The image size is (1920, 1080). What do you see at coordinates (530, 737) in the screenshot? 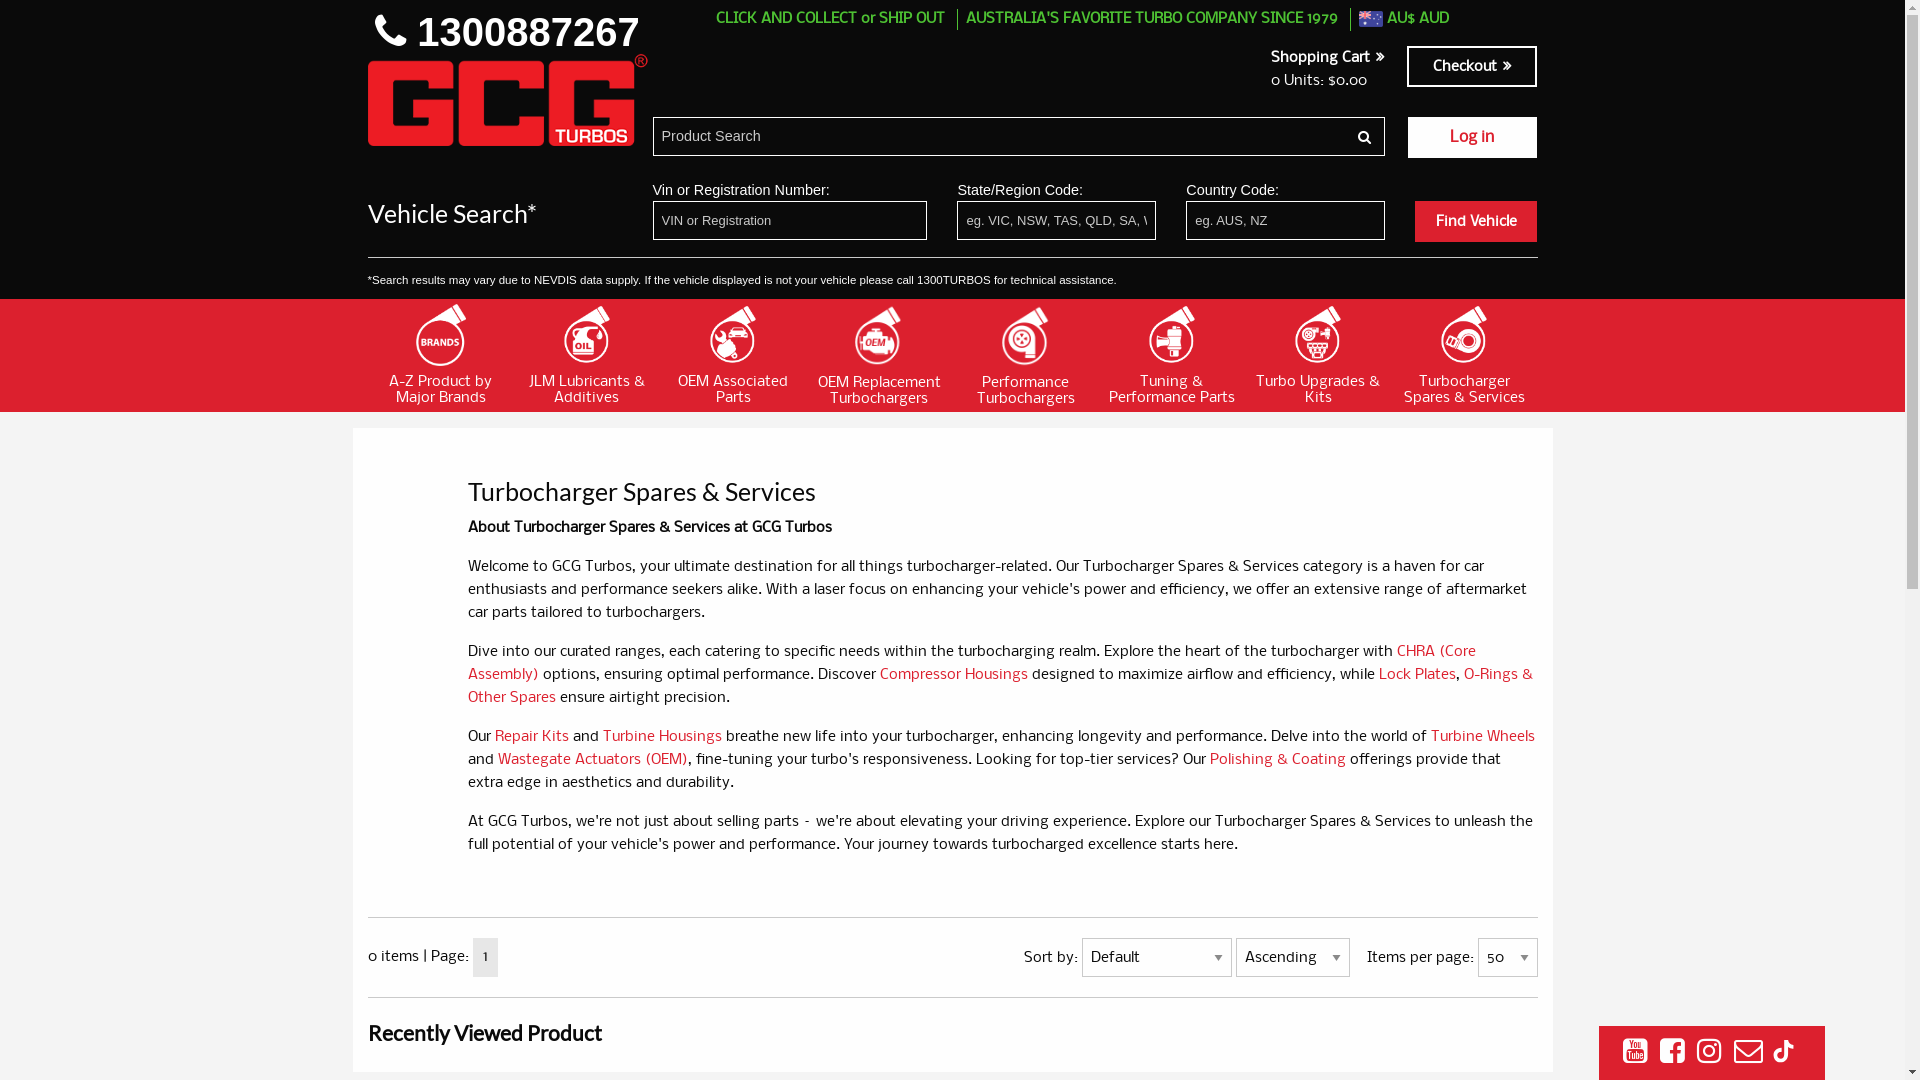
I see `Repair Kits` at bounding box center [530, 737].